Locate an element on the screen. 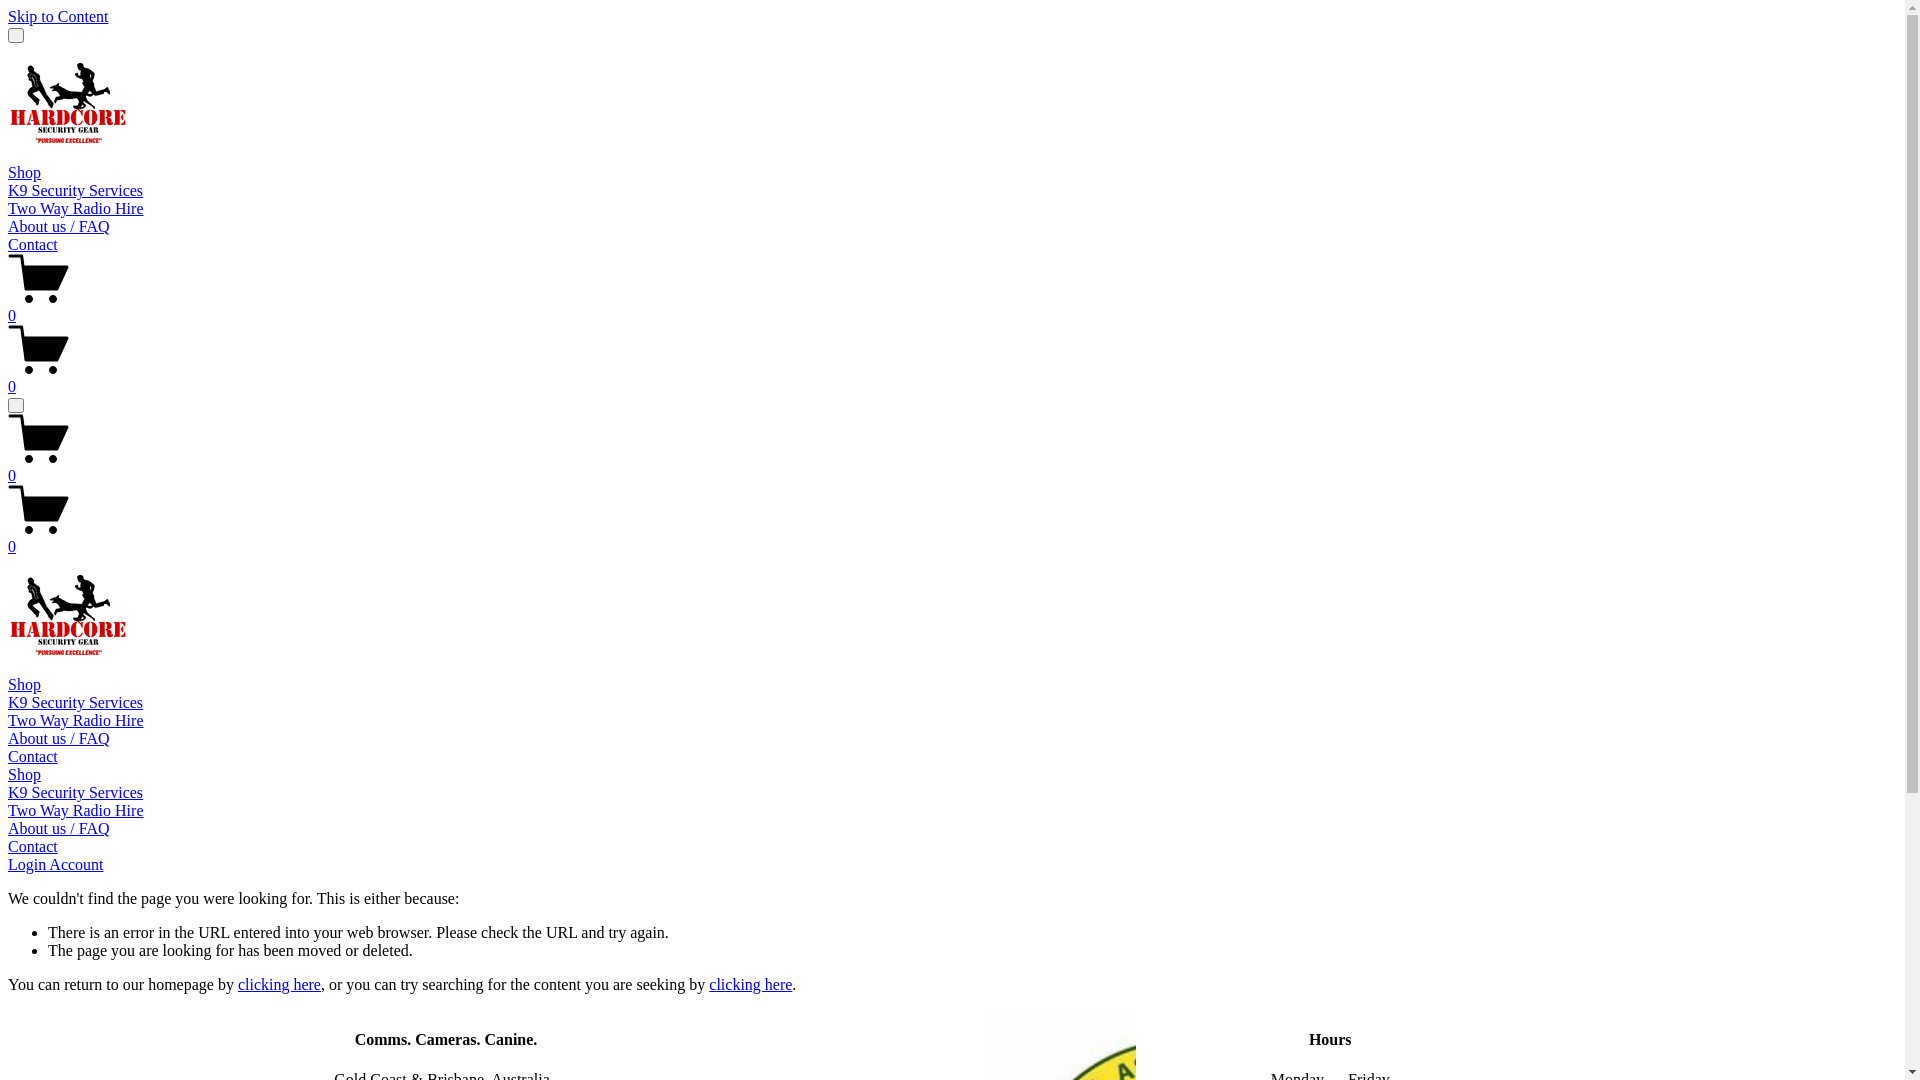 This screenshot has height=1080, width=1920. About us / FAQ is located at coordinates (952, 829).